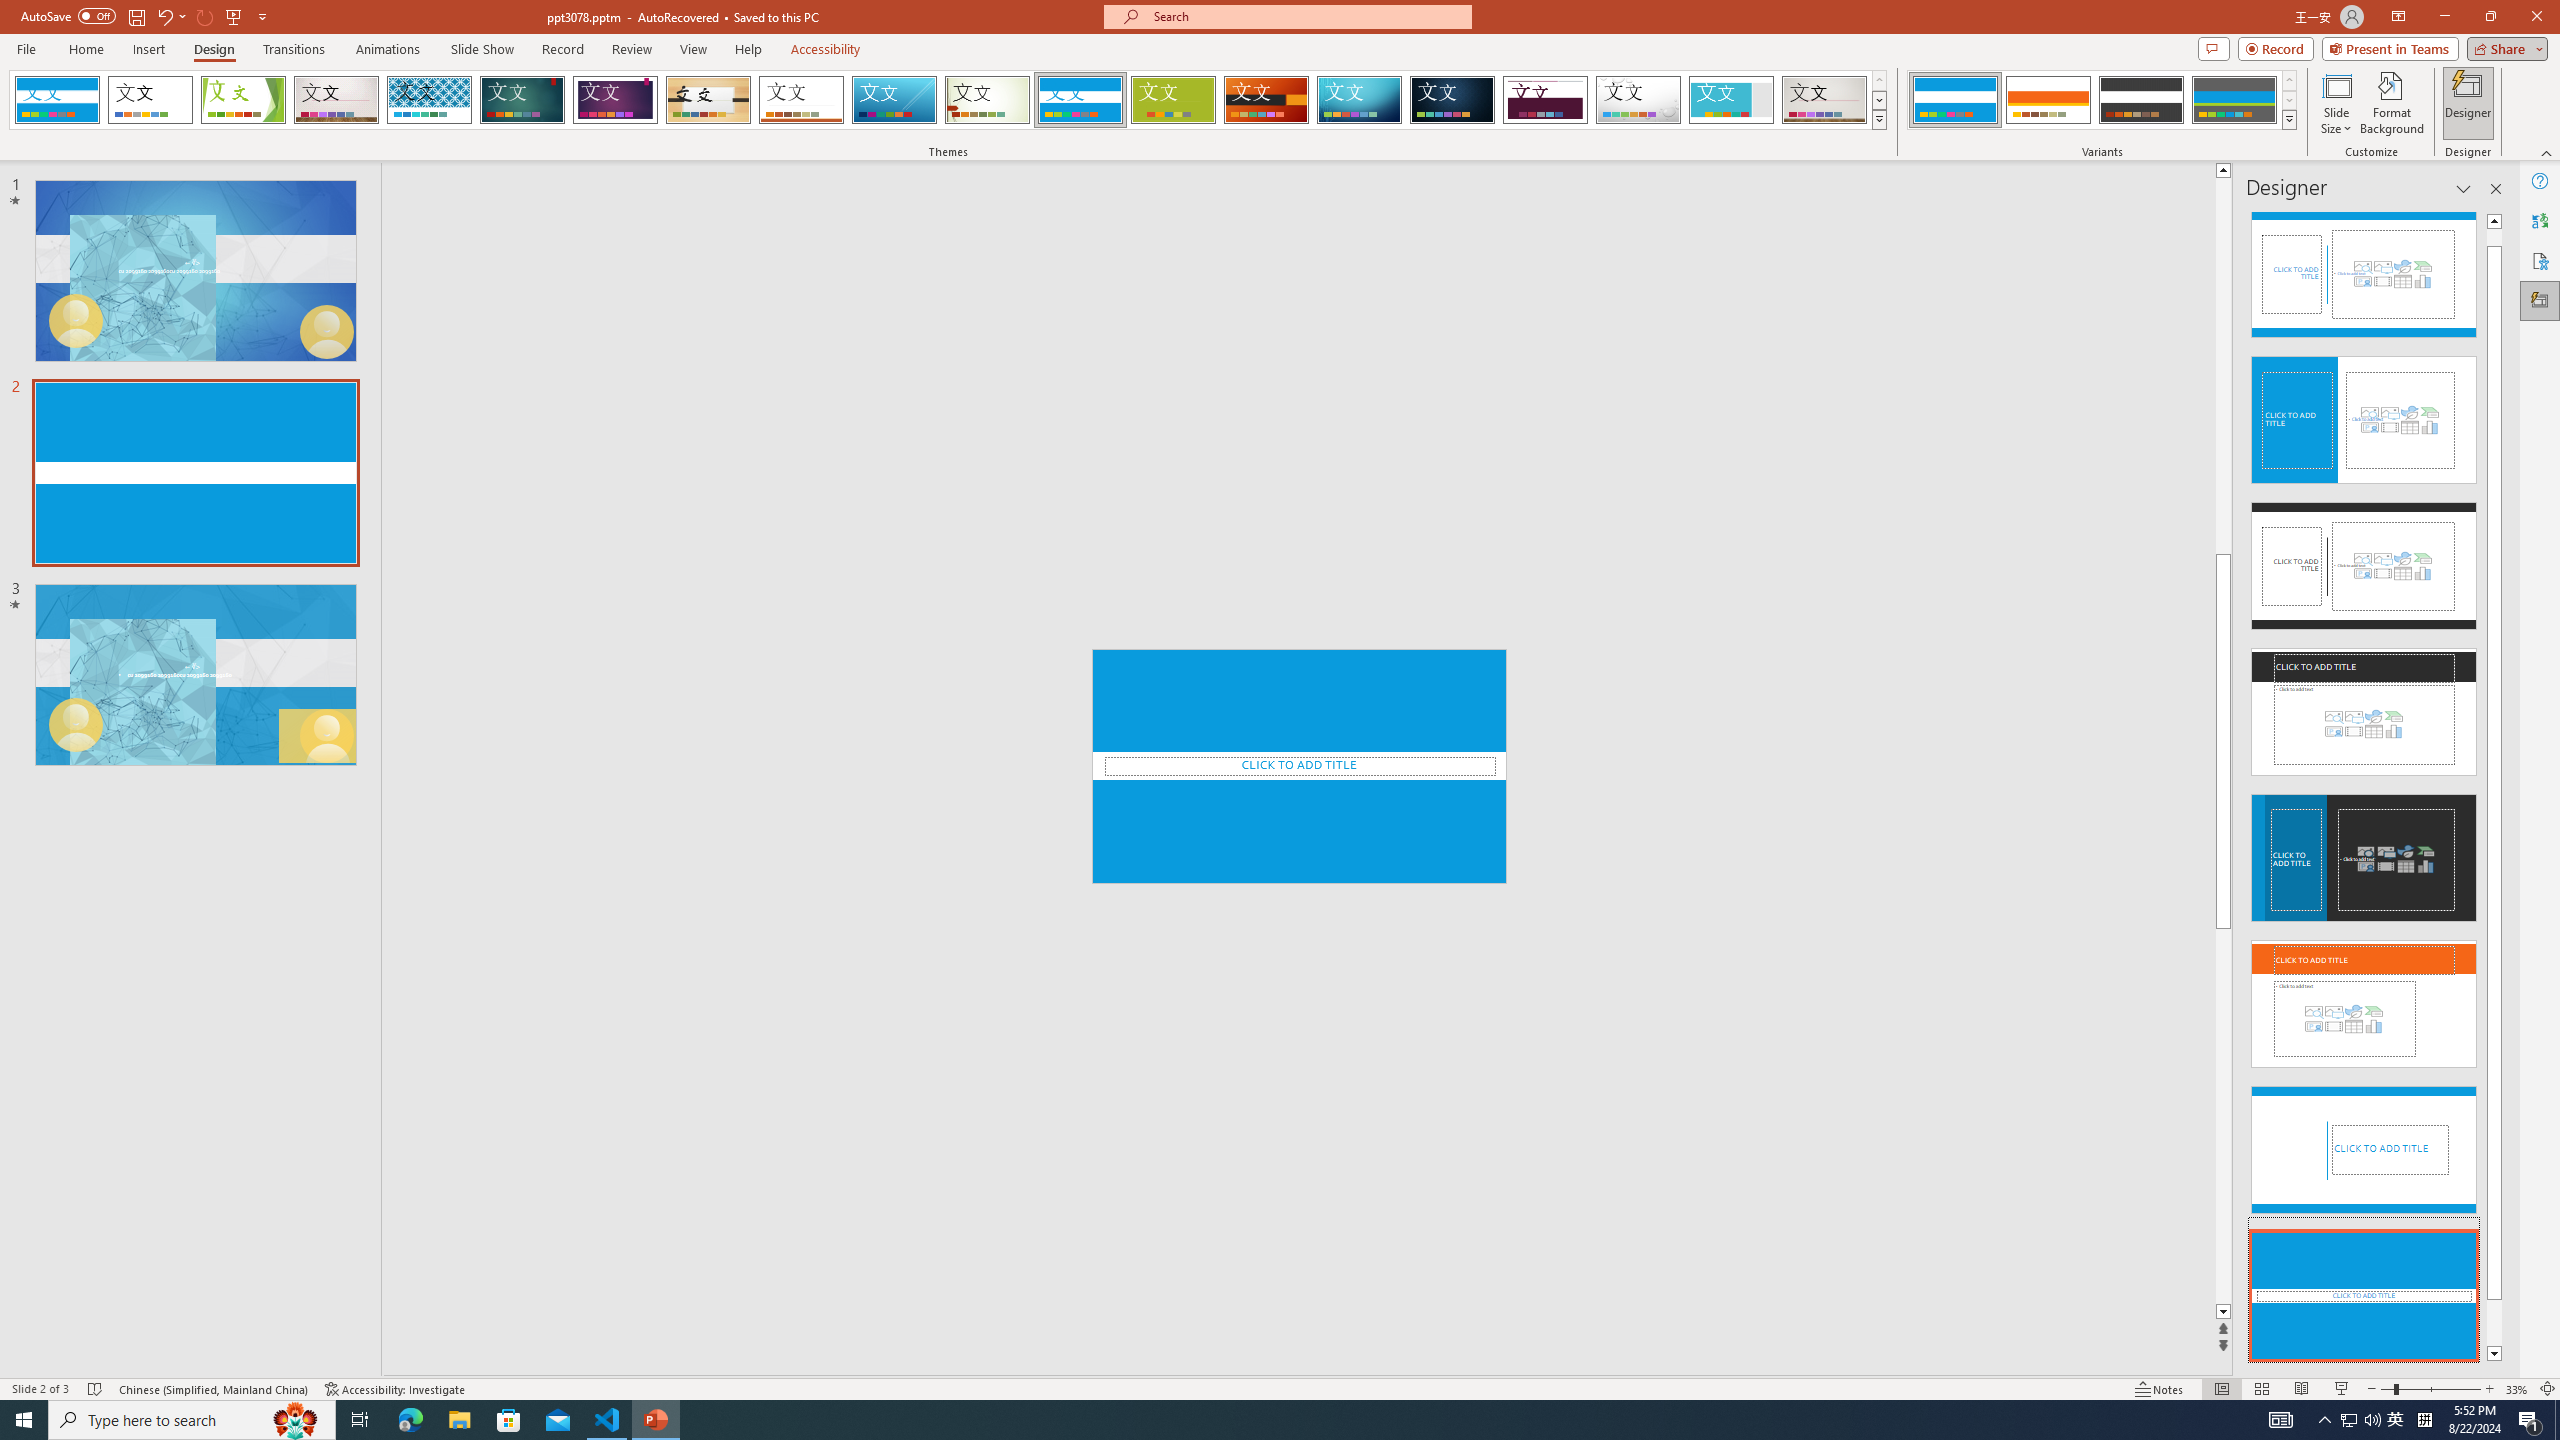  I want to click on Integral, so click(430, 100).